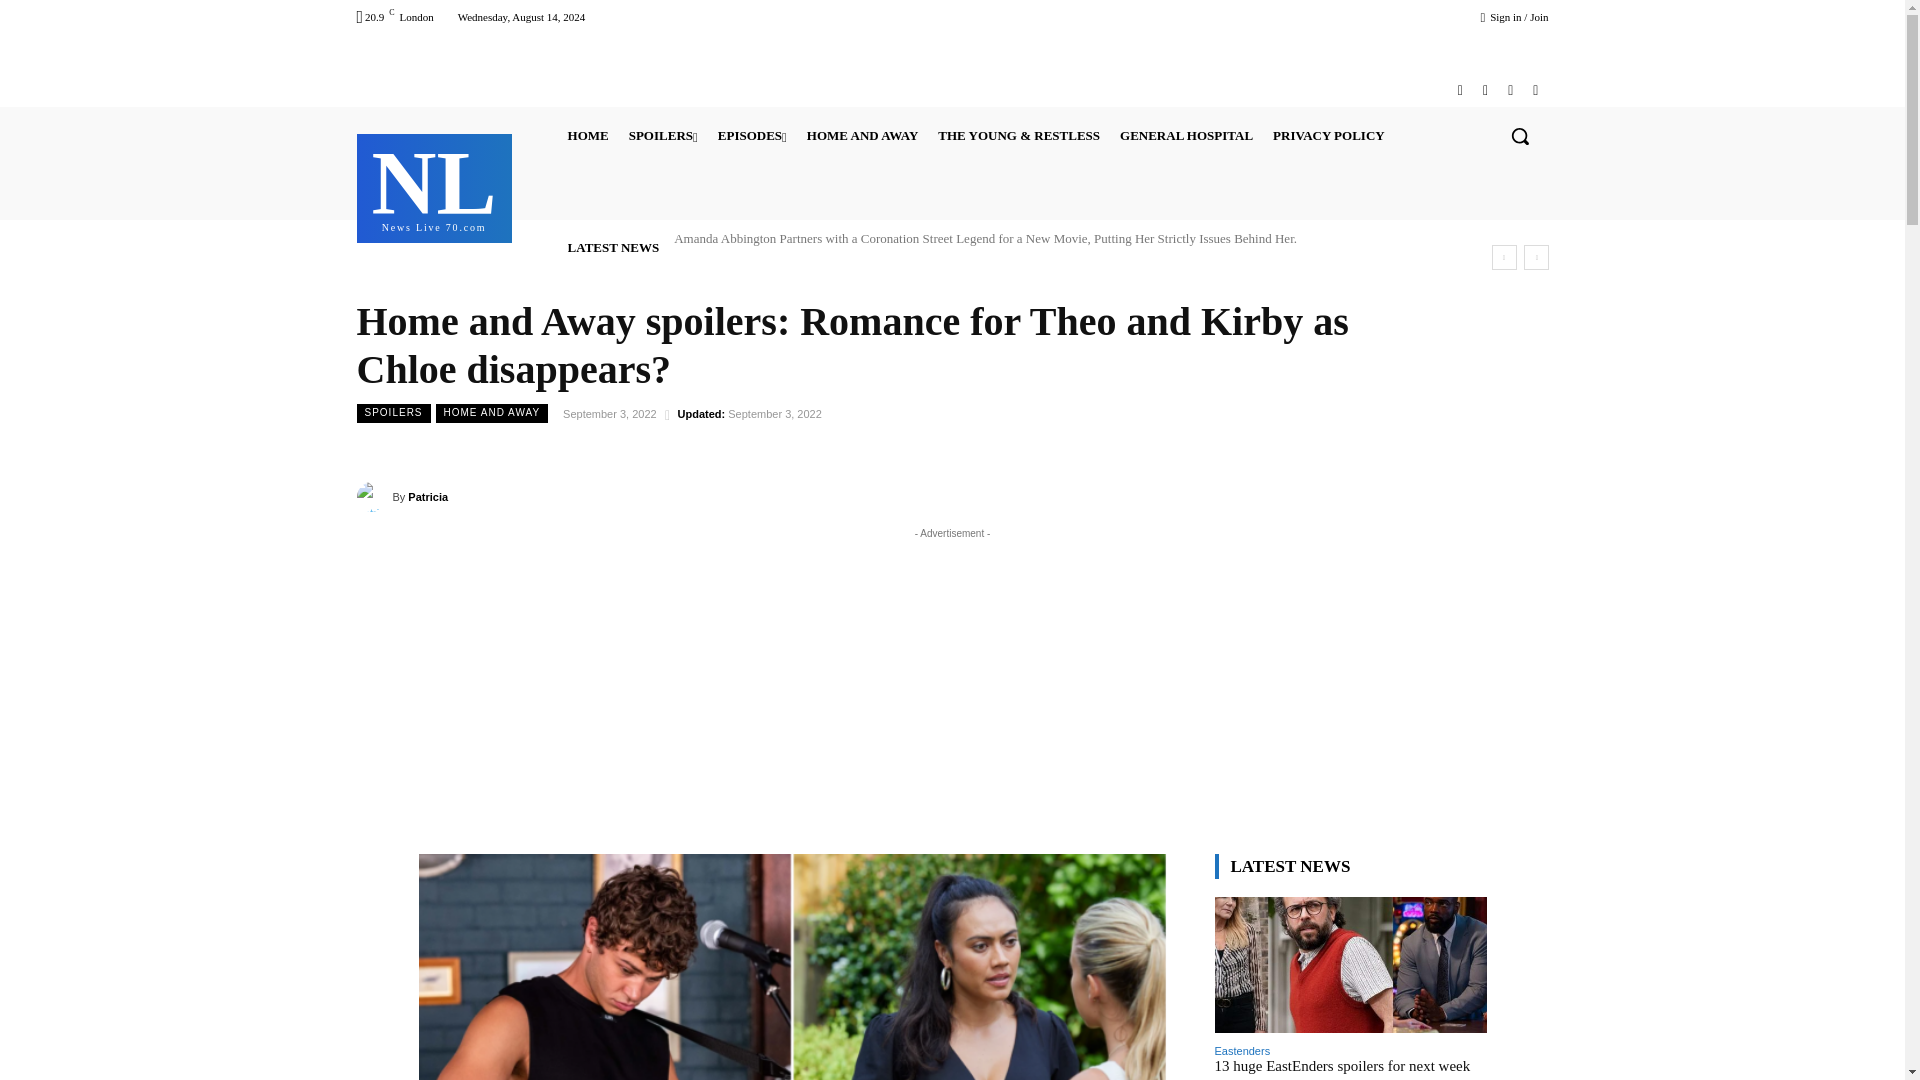  Describe the element at coordinates (1460, 90) in the screenshot. I see `Facebook` at that location.